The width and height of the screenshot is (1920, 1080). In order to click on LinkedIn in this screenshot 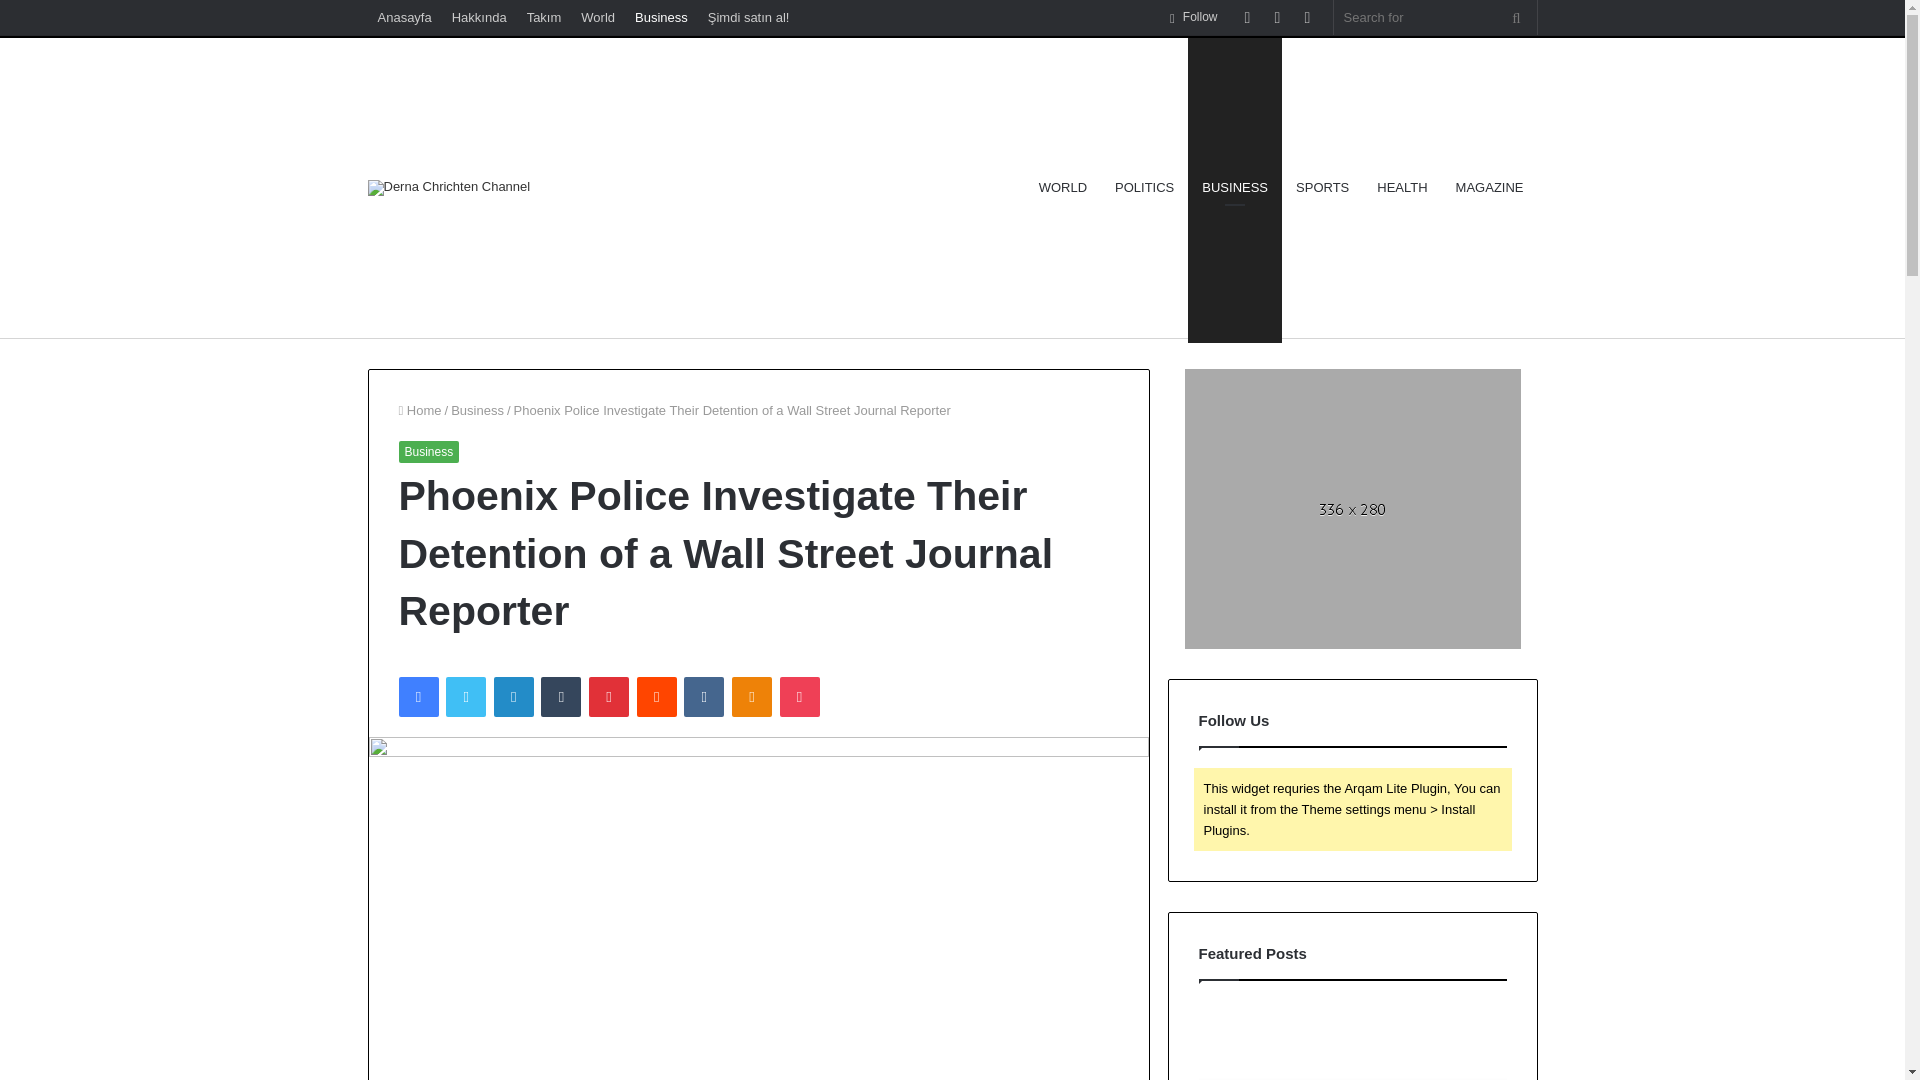, I will do `click(513, 697)`.